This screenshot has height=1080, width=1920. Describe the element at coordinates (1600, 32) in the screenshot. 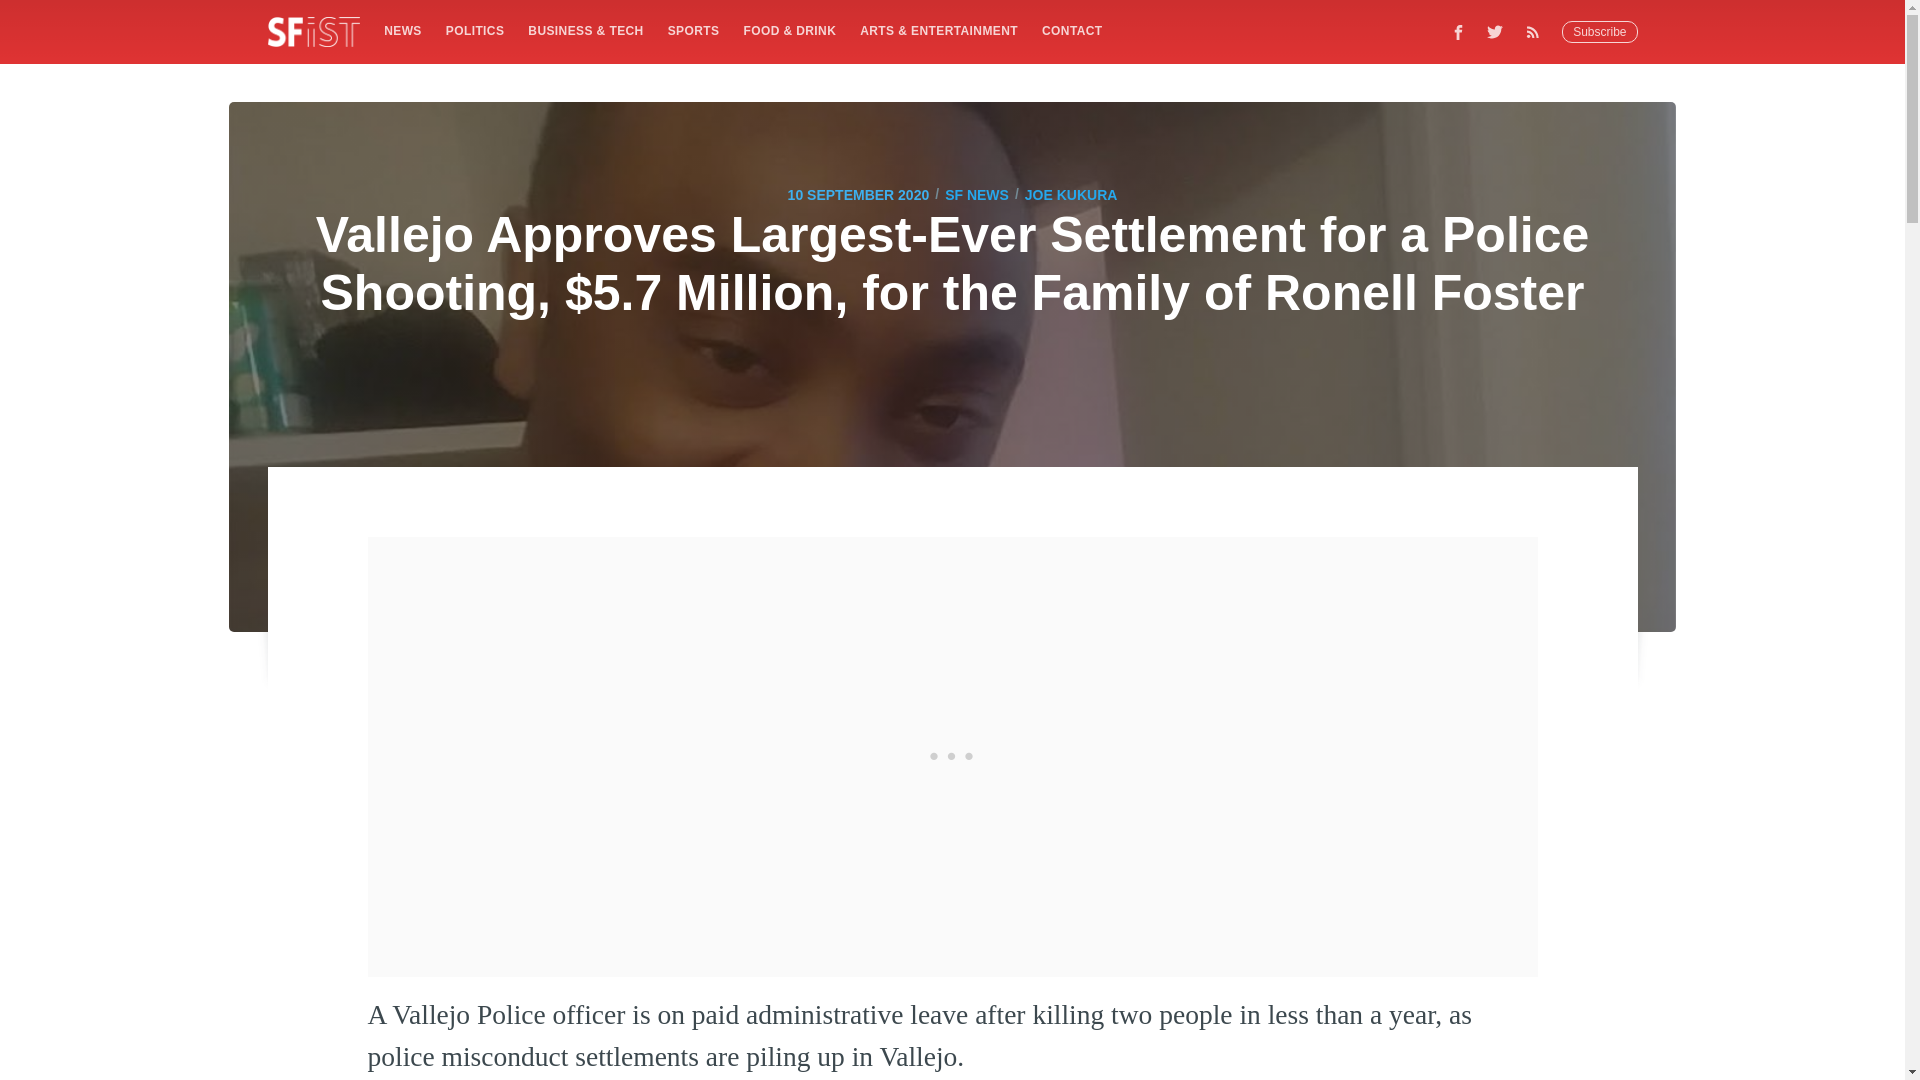

I see `Subscribe` at that location.